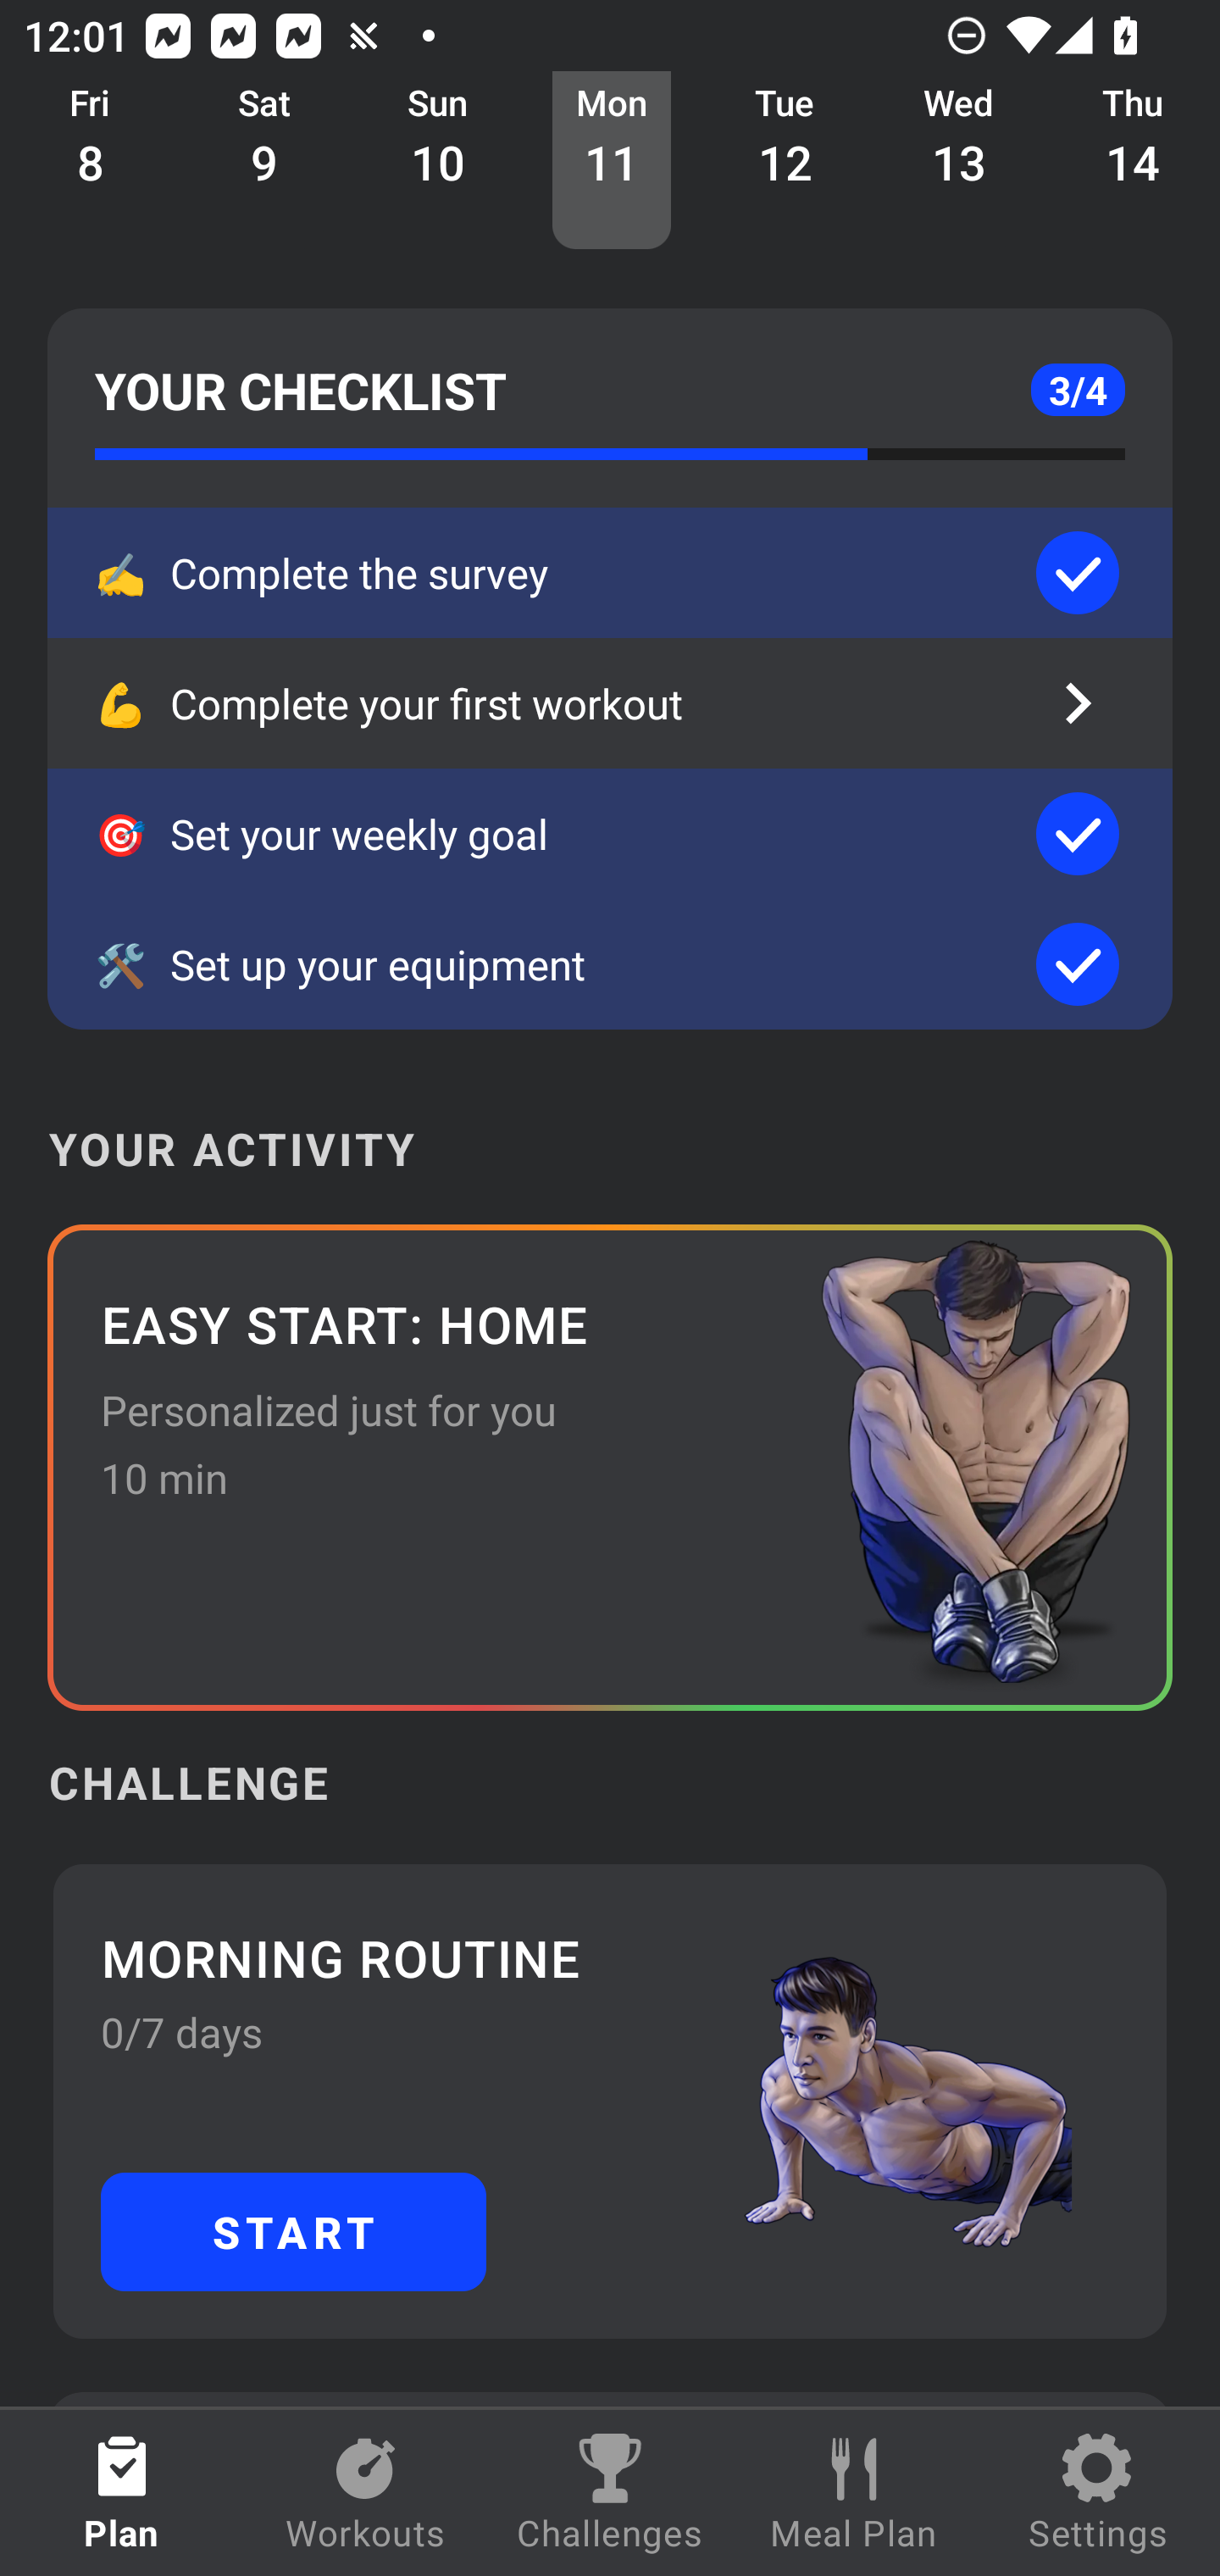 Image resolution: width=1220 pixels, height=2576 pixels. I want to click on Wed 13, so click(959, 161).